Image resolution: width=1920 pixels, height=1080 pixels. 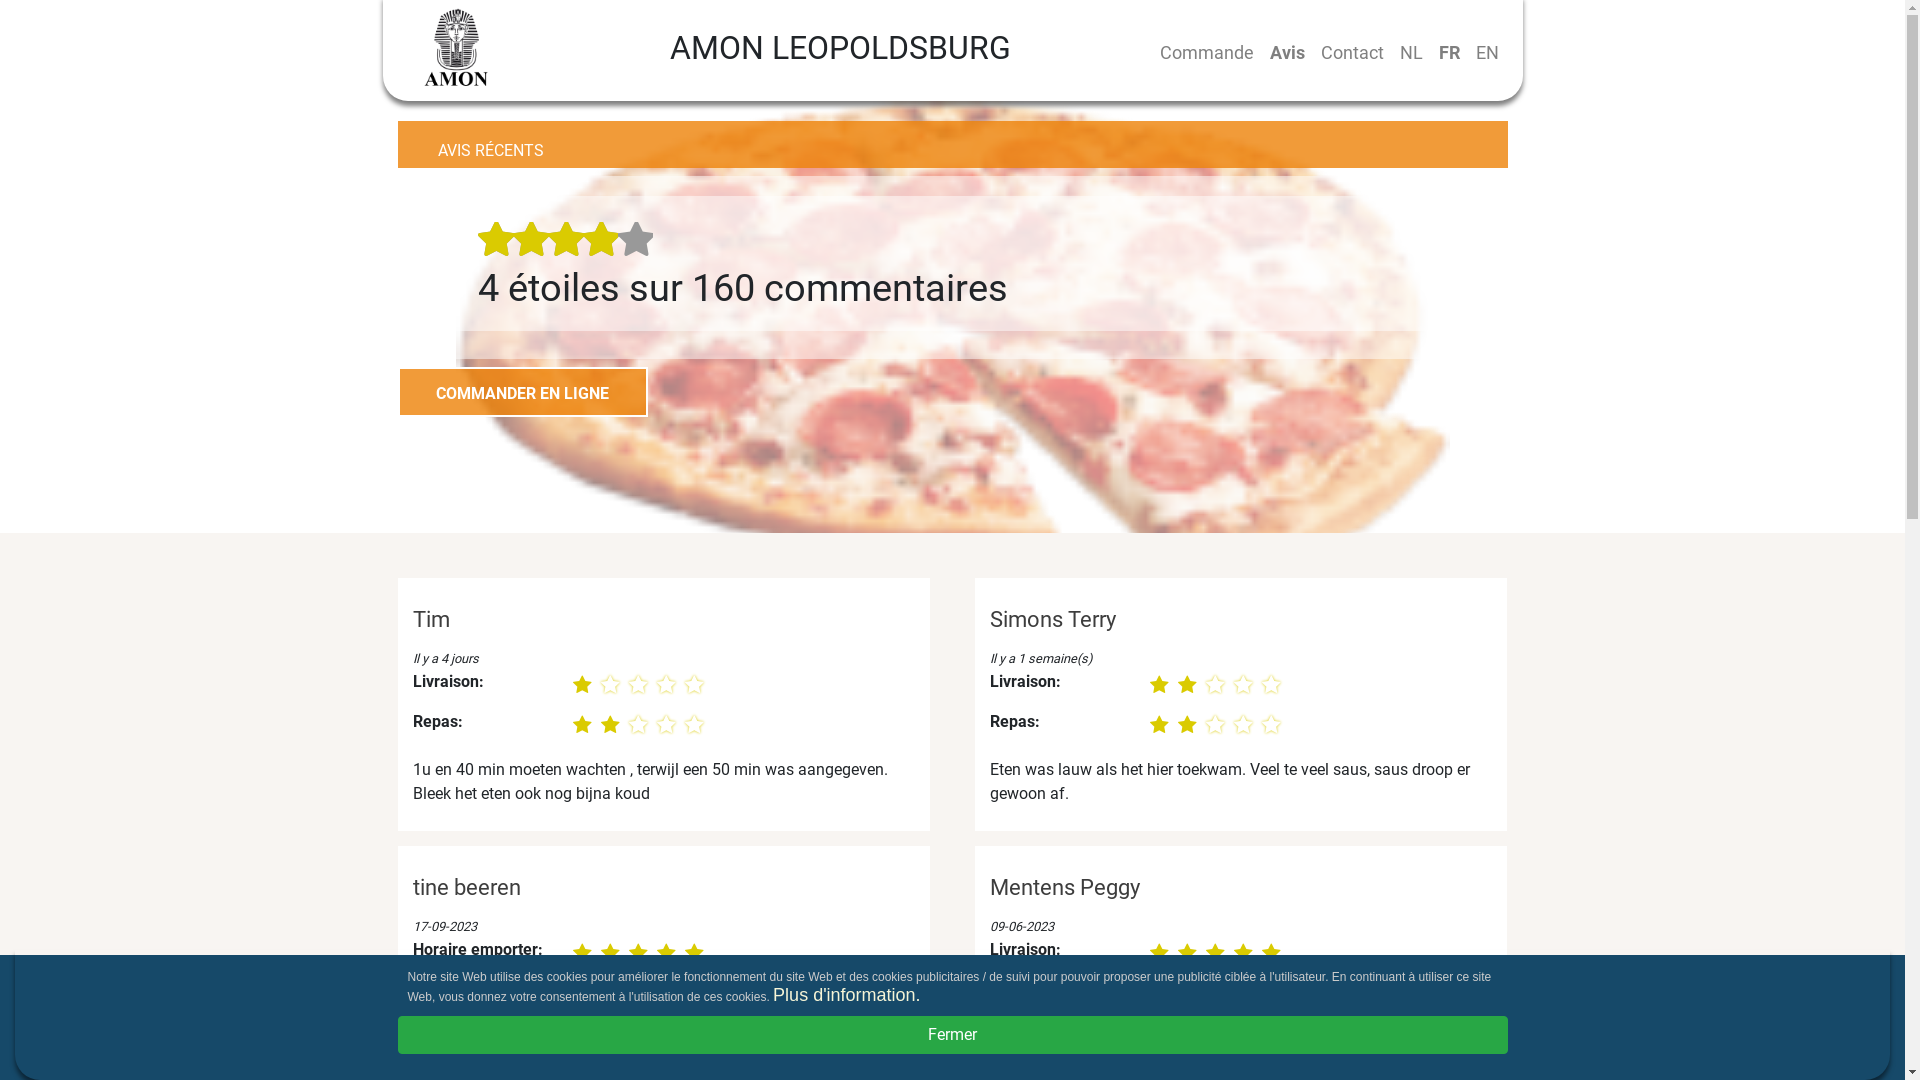 What do you see at coordinates (1207, 52) in the screenshot?
I see `Commande` at bounding box center [1207, 52].